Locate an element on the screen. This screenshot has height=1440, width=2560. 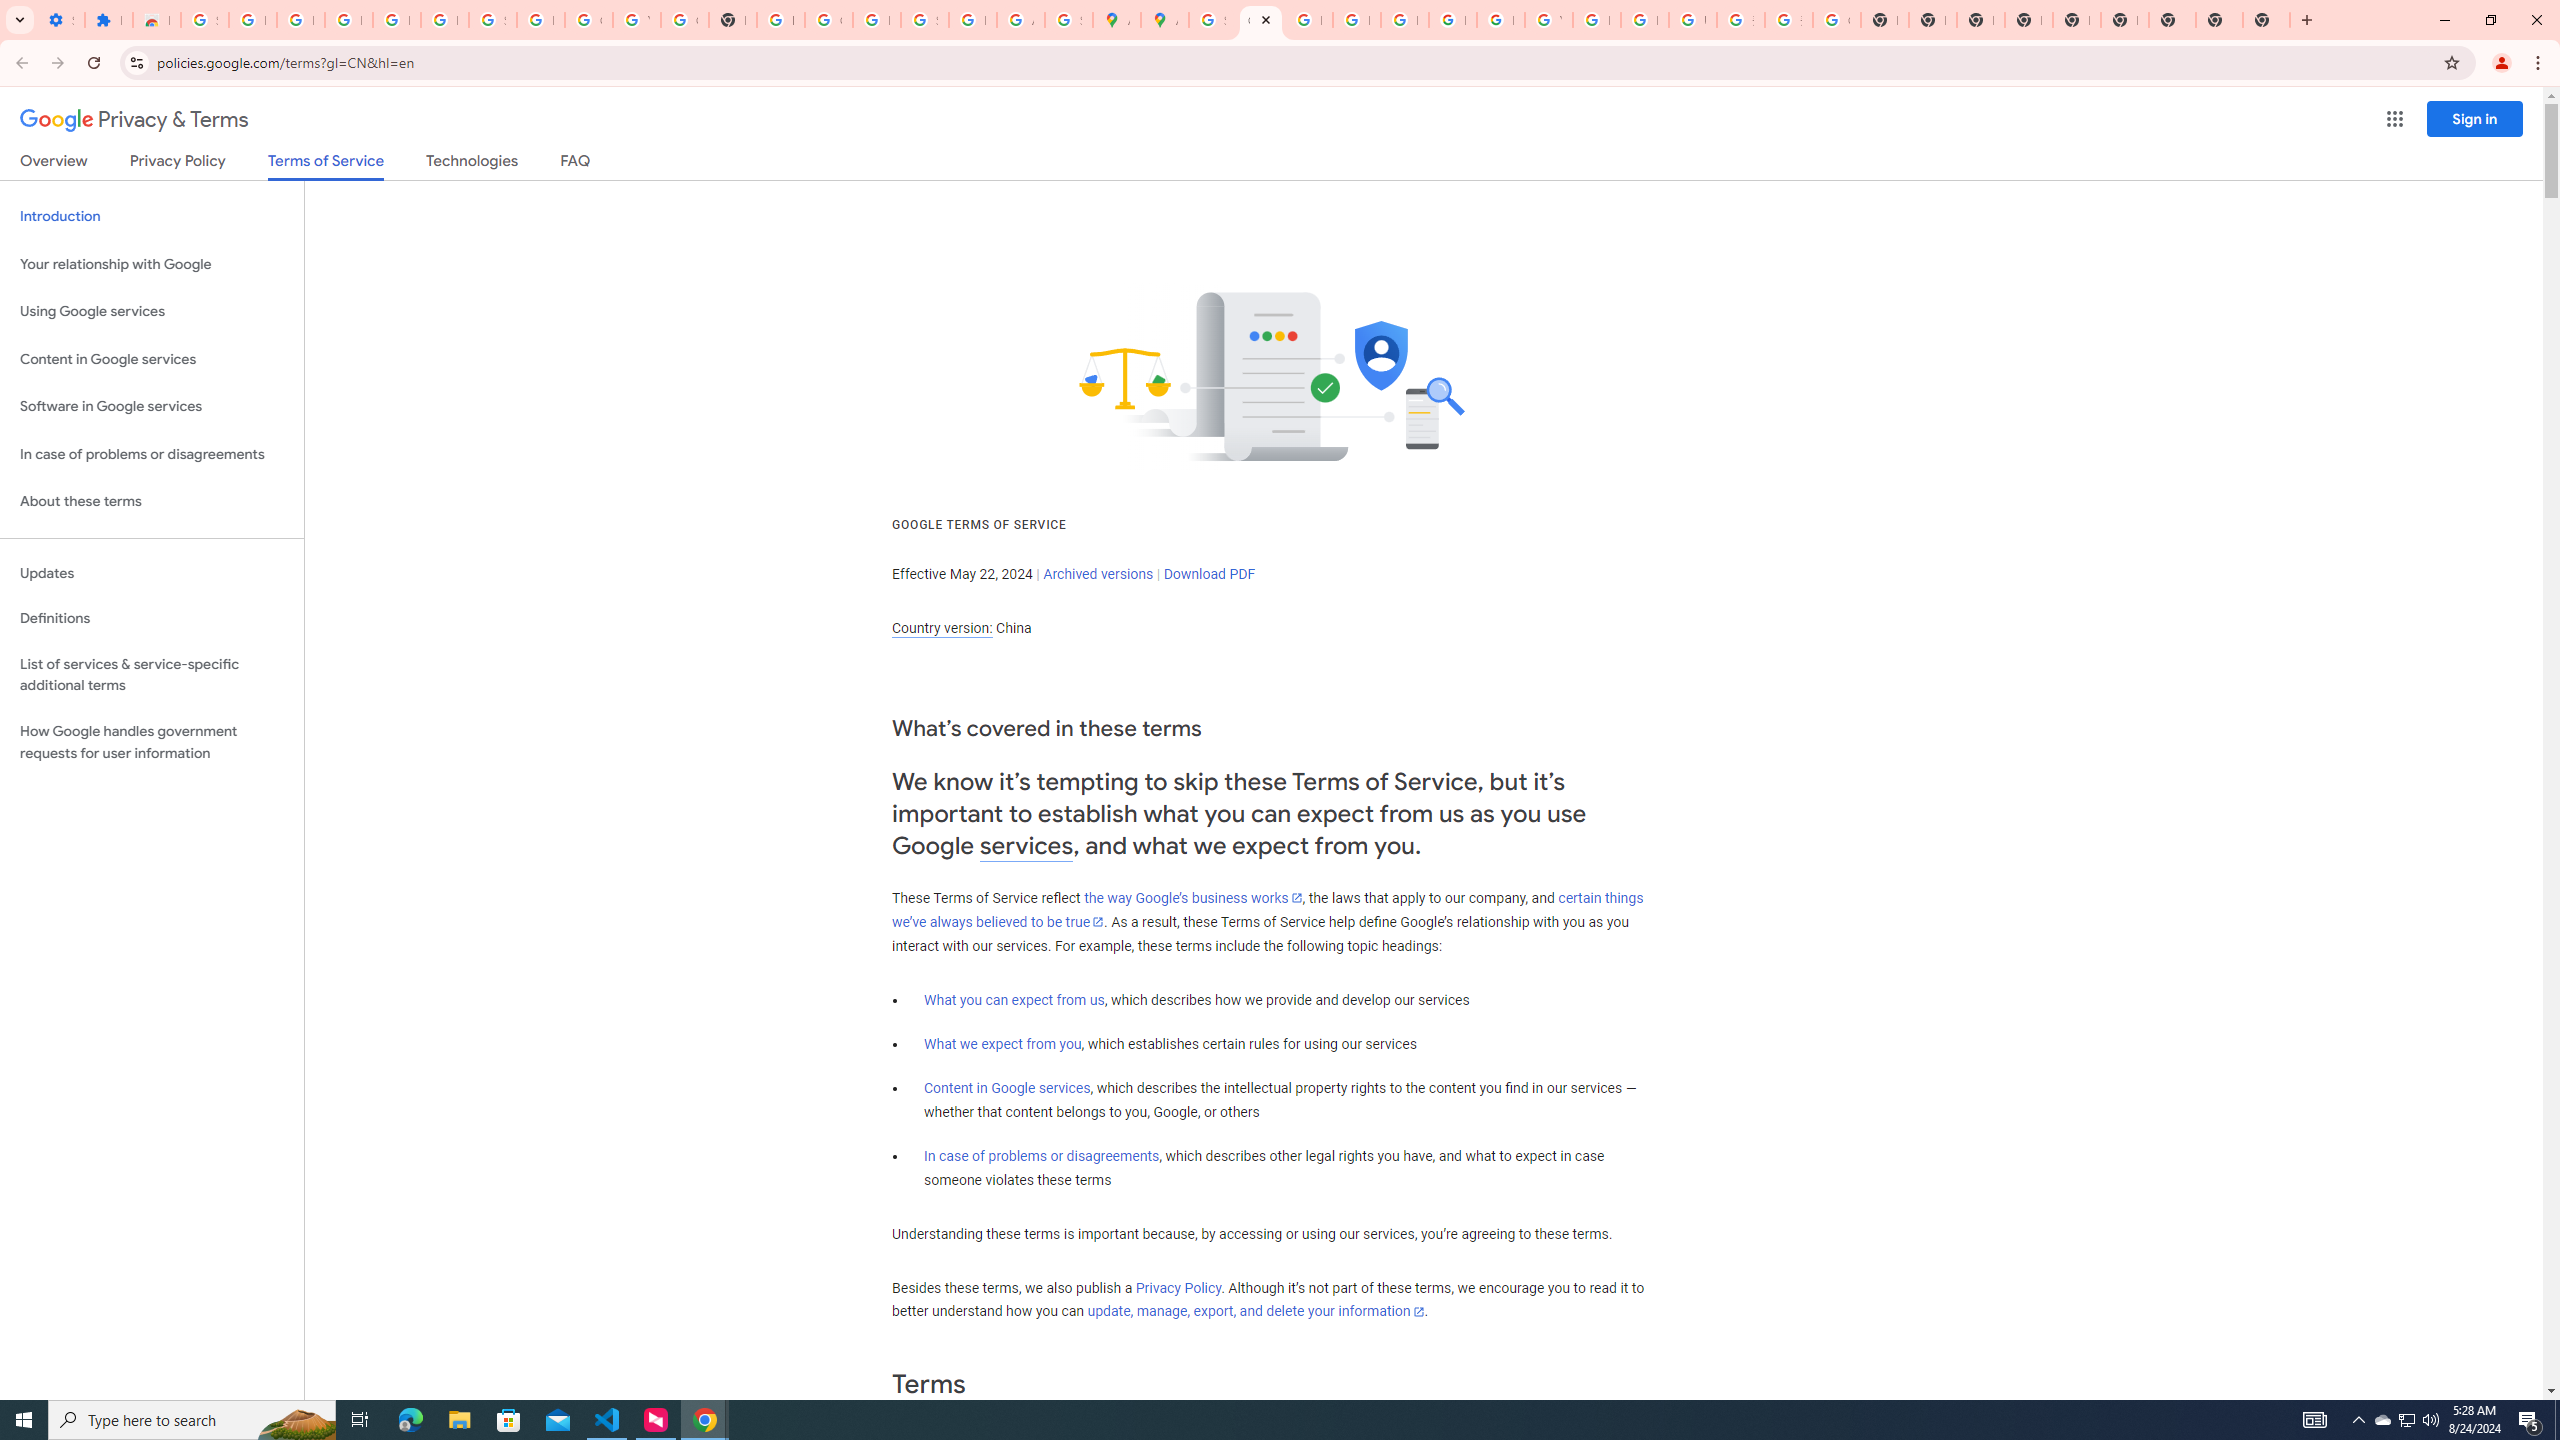
update, manage, export, and delete your information is located at coordinates (1256, 1312).